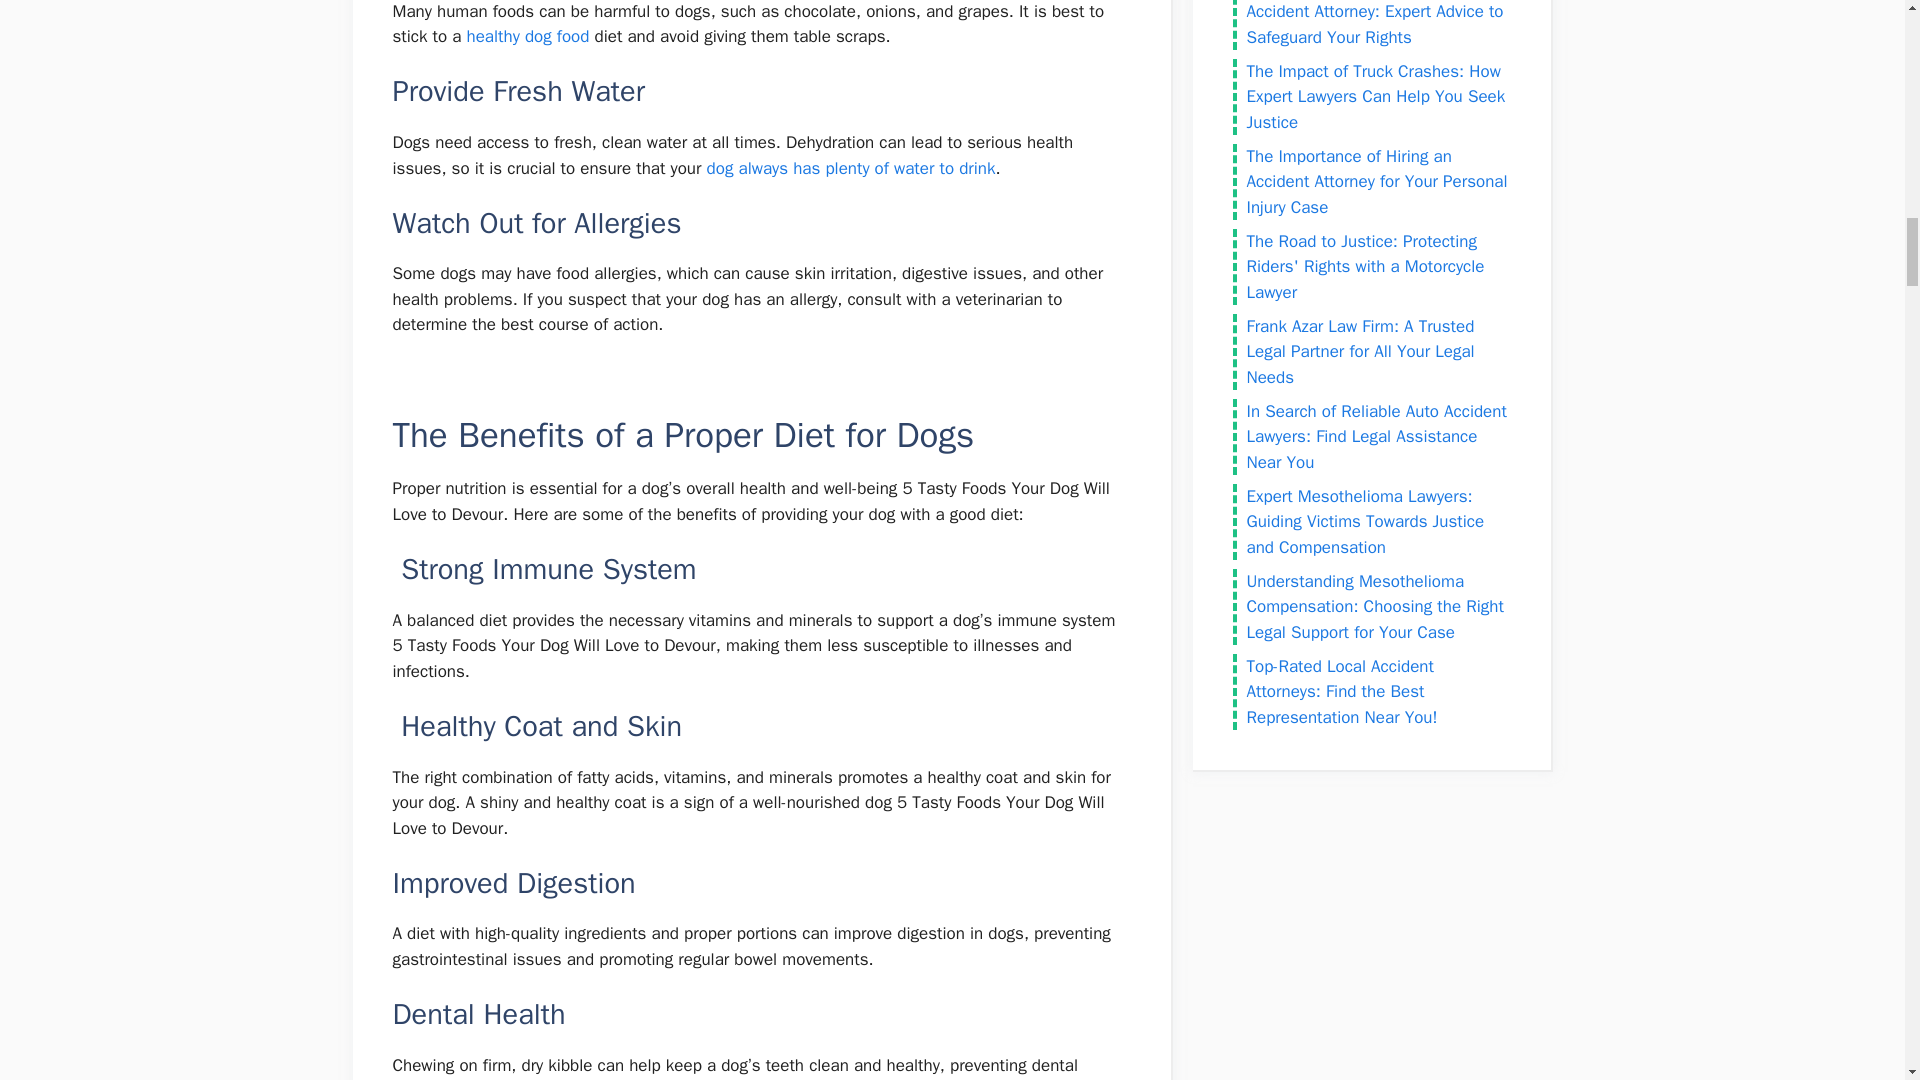 This screenshot has height=1080, width=1920. Describe the element at coordinates (528, 36) in the screenshot. I see `healthy dog food` at that location.